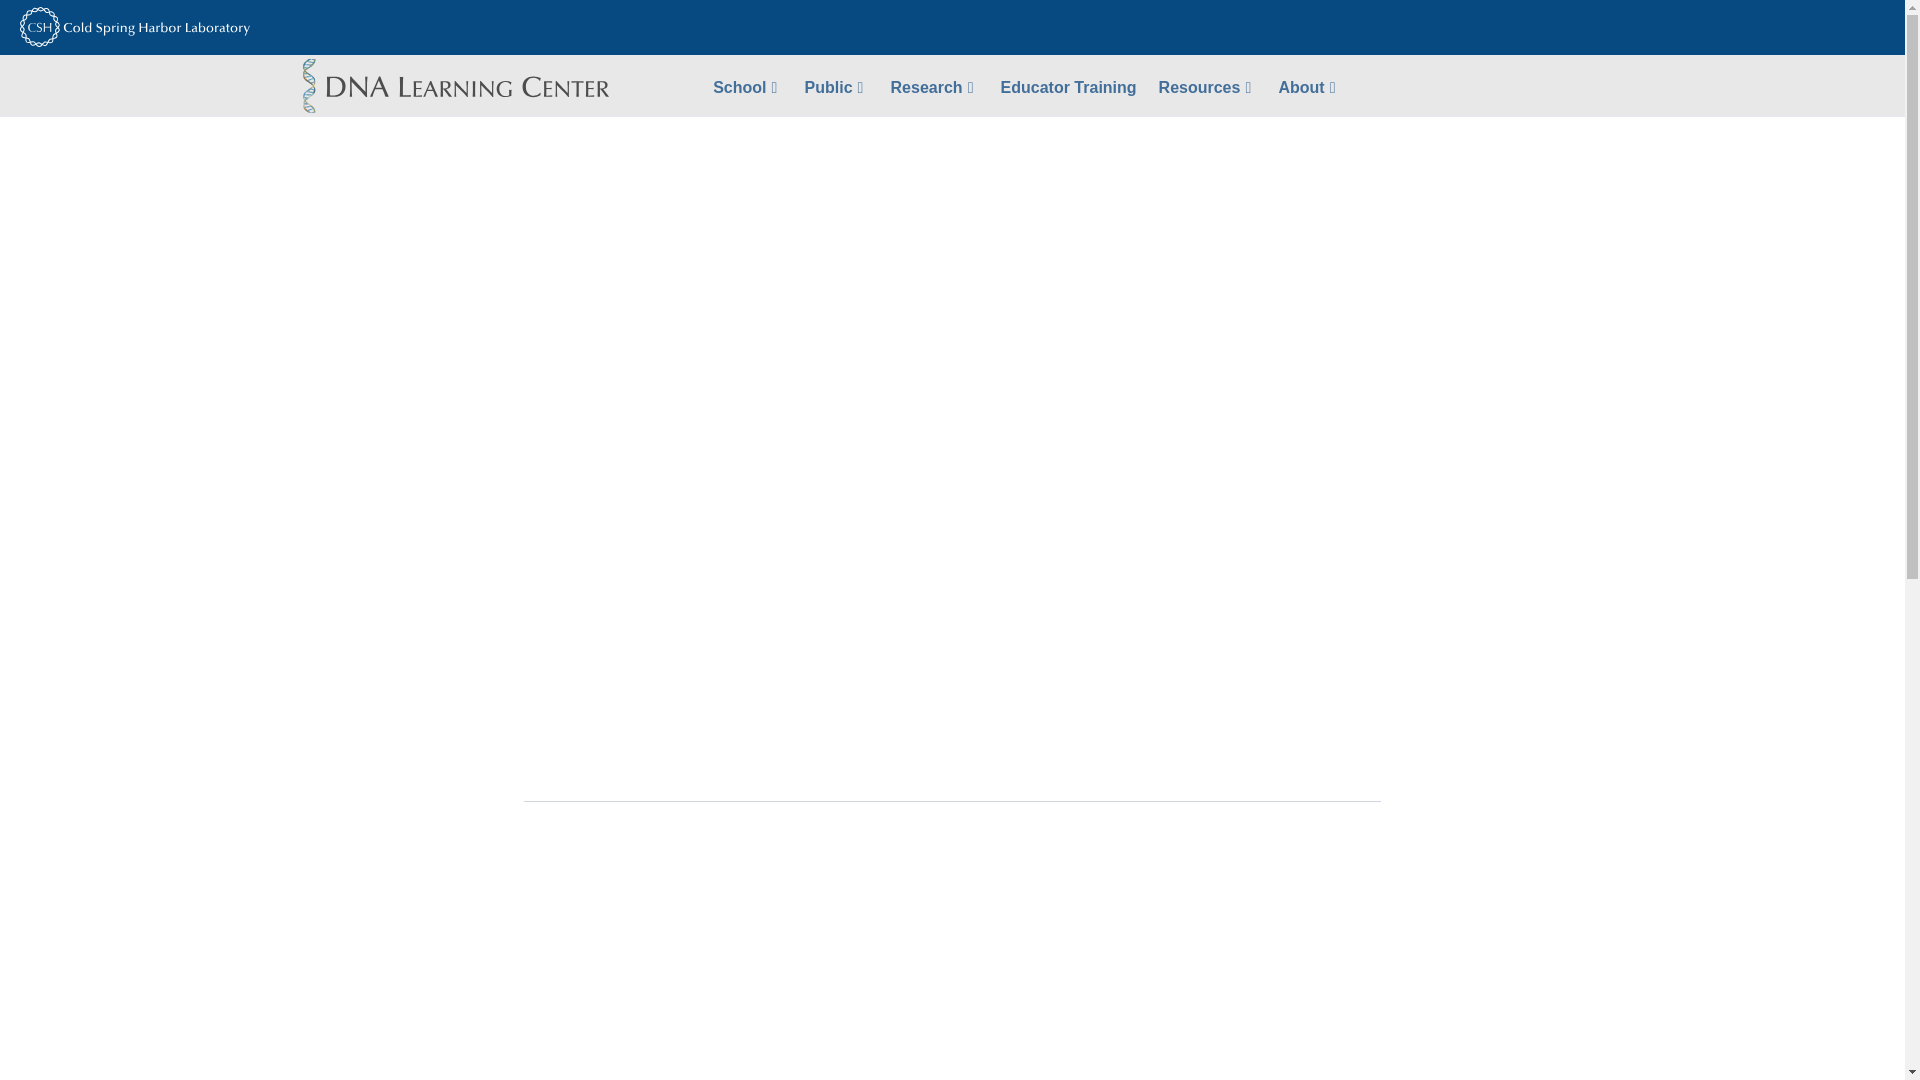  Describe the element at coordinates (1309, 86) in the screenshot. I see `About` at that location.